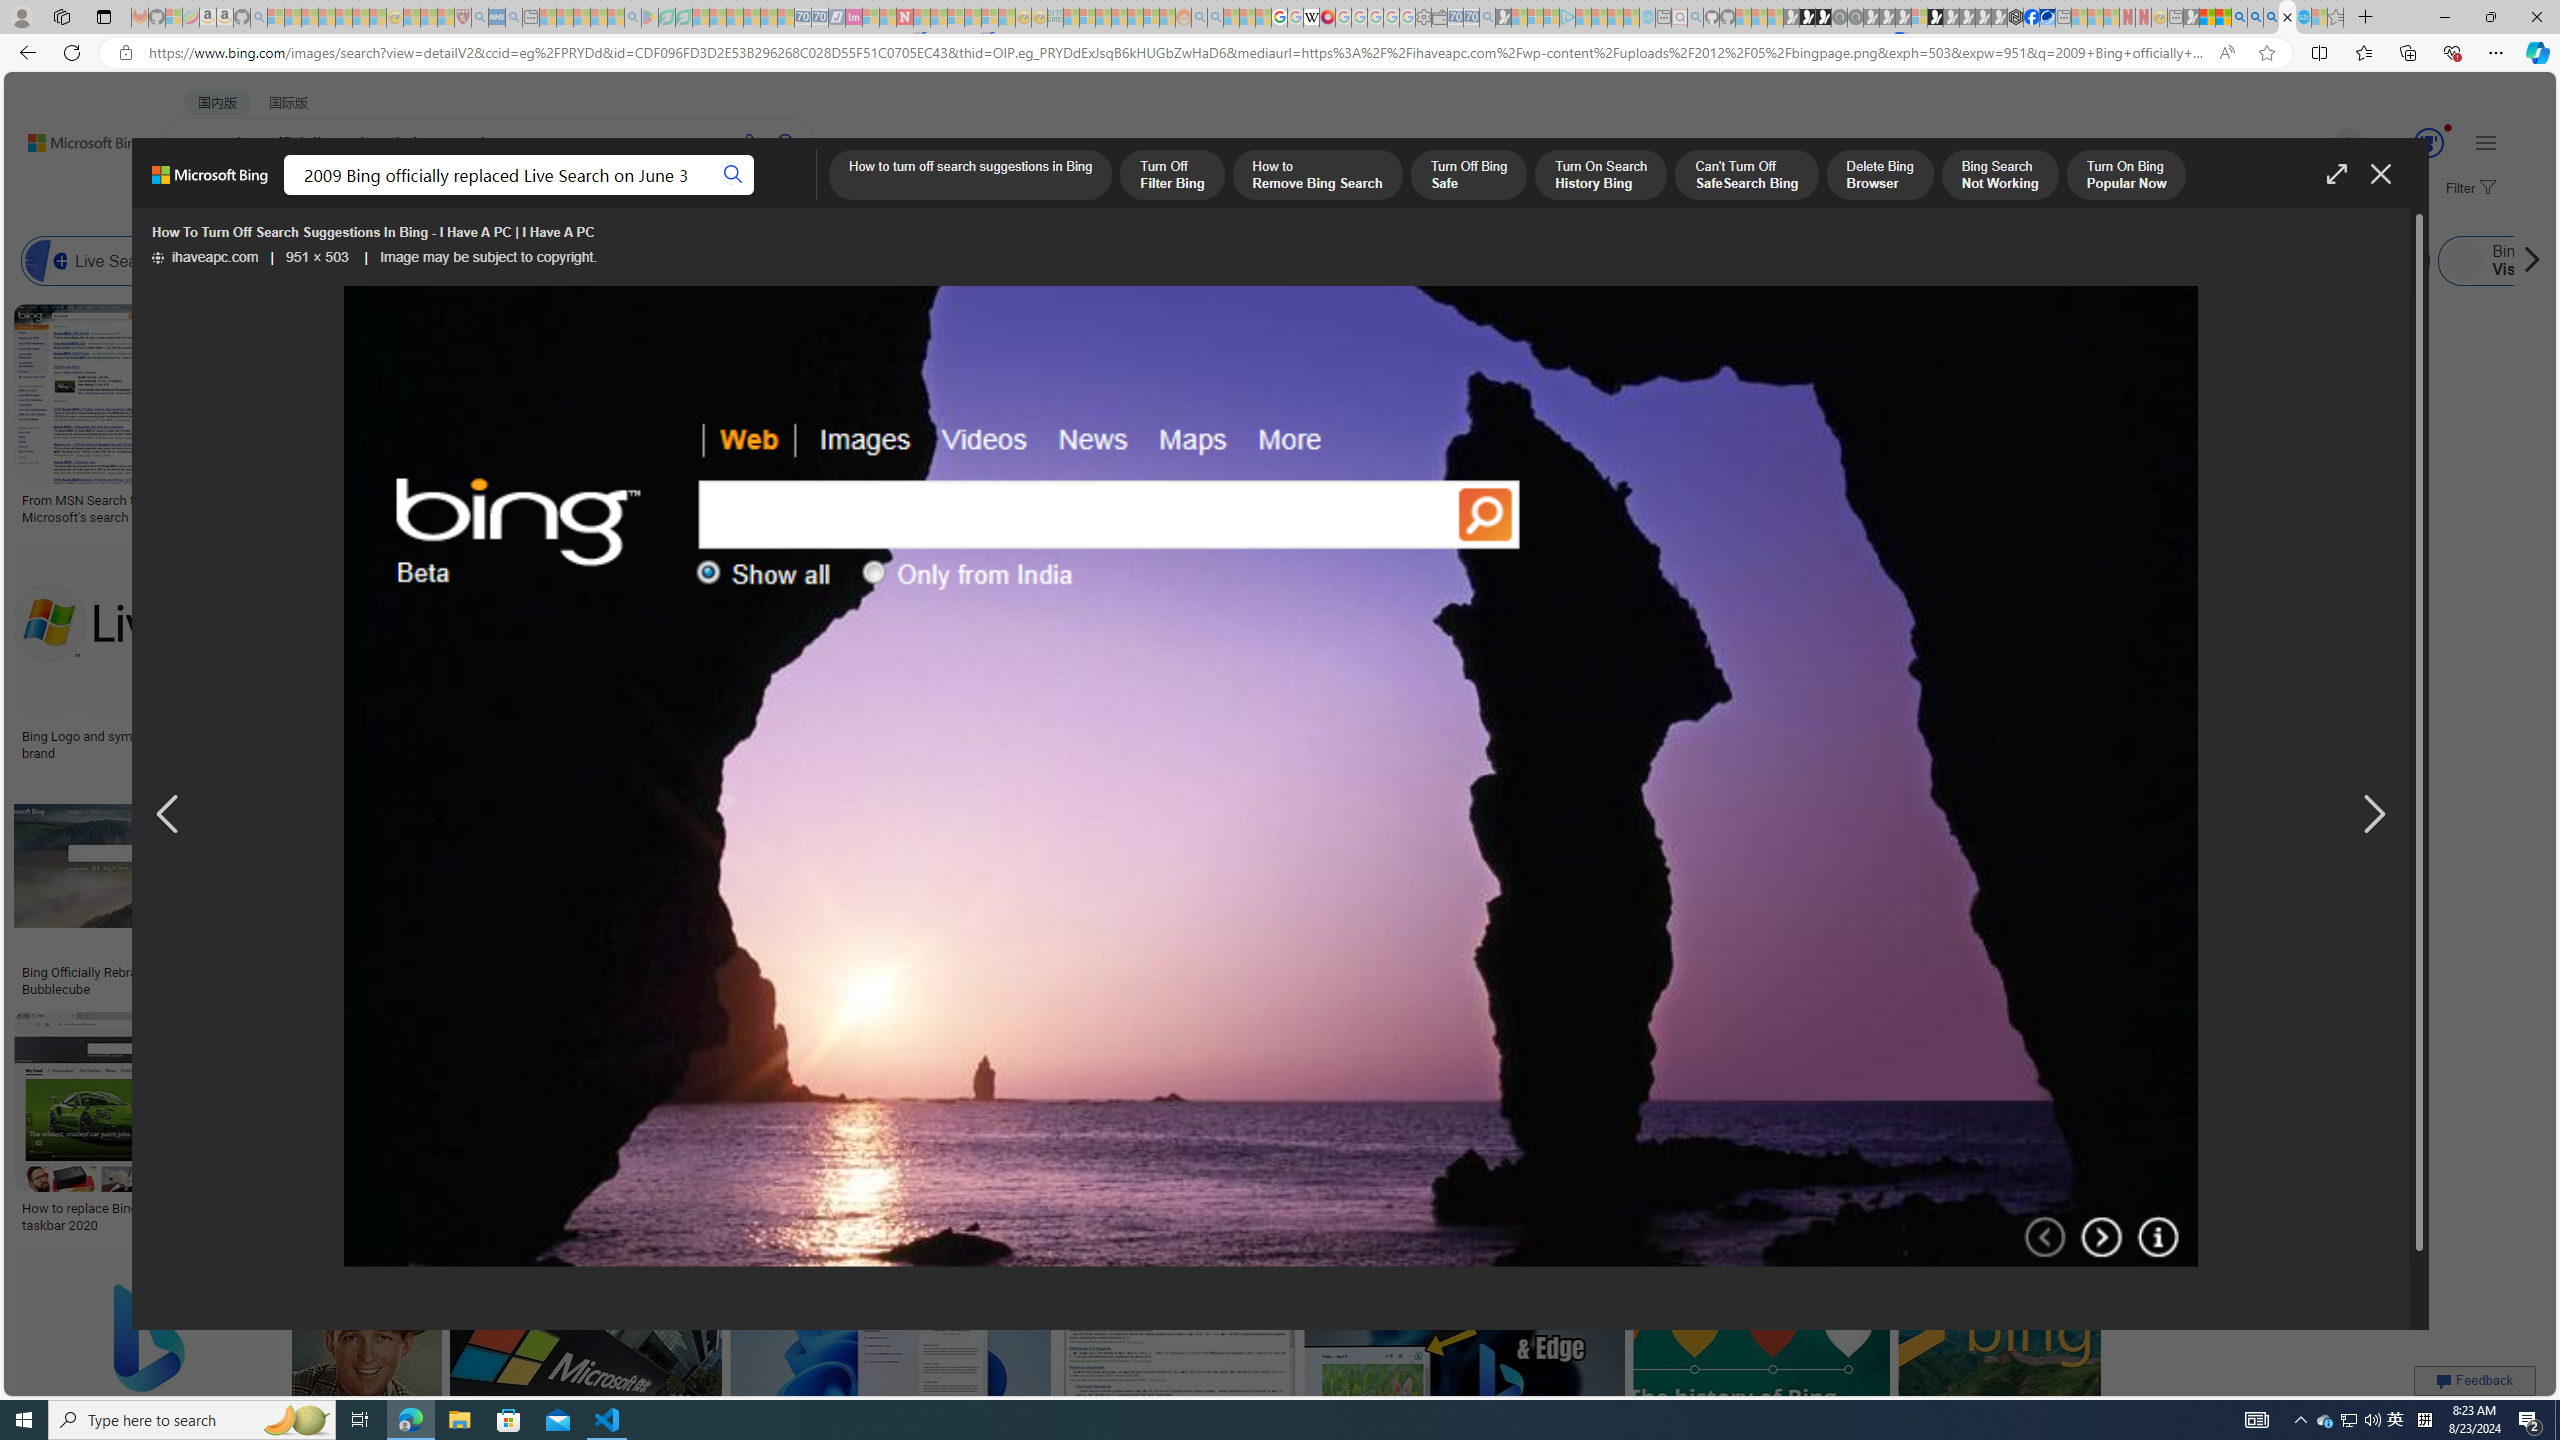 This screenshot has height=1440, width=2560. Describe the element at coordinates (2428, 142) in the screenshot. I see `AutomationID: rh_meter` at that location.